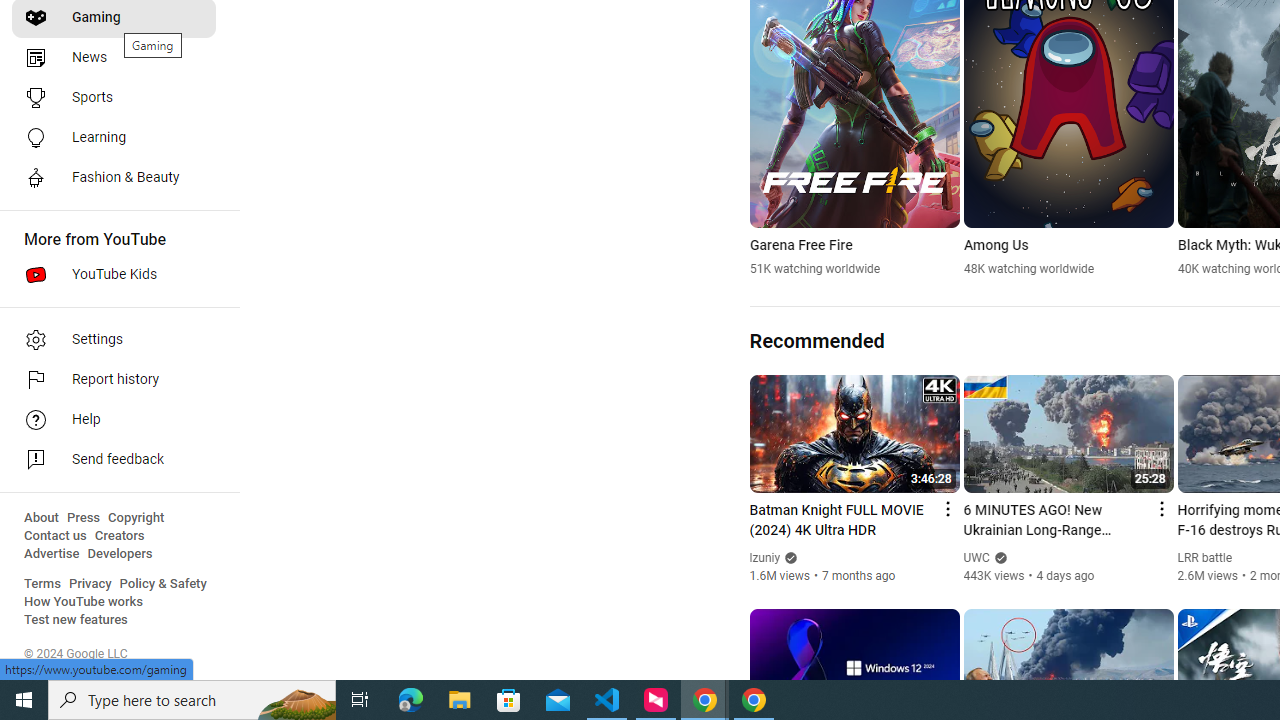 Image resolution: width=1280 pixels, height=720 pixels. What do you see at coordinates (976, 558) in the screenshot?
I see `UWC` at bounding box center [976, 558].